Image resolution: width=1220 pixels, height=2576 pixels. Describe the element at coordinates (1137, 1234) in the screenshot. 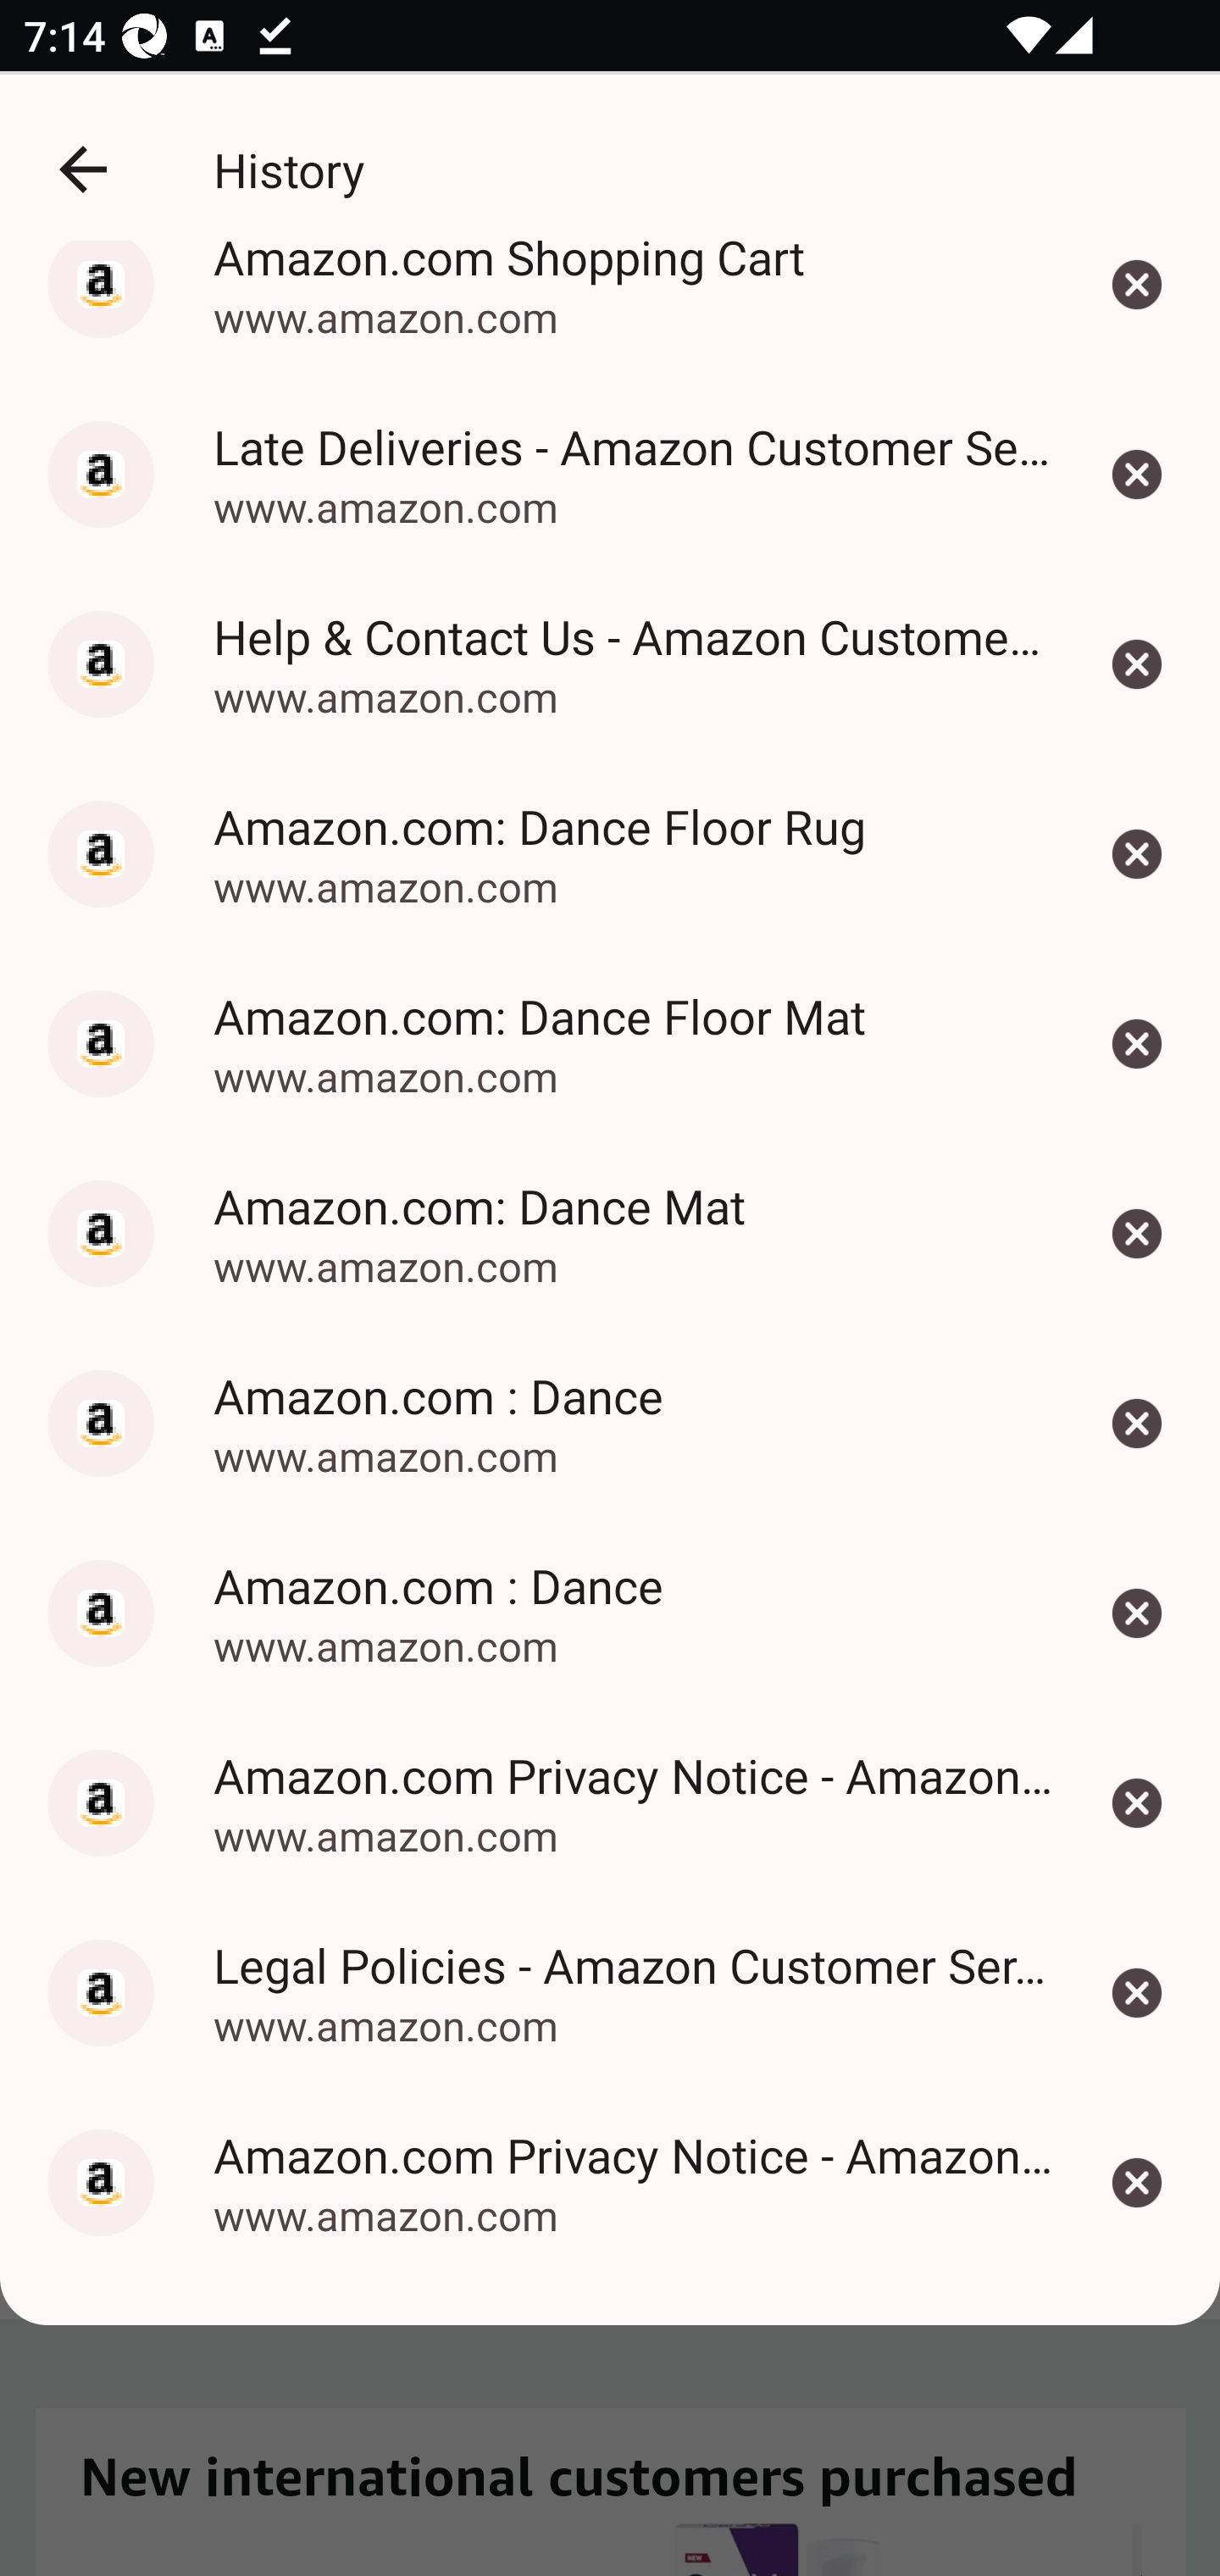

I see `Amazon.com: Dance Mat Remove` at that location.